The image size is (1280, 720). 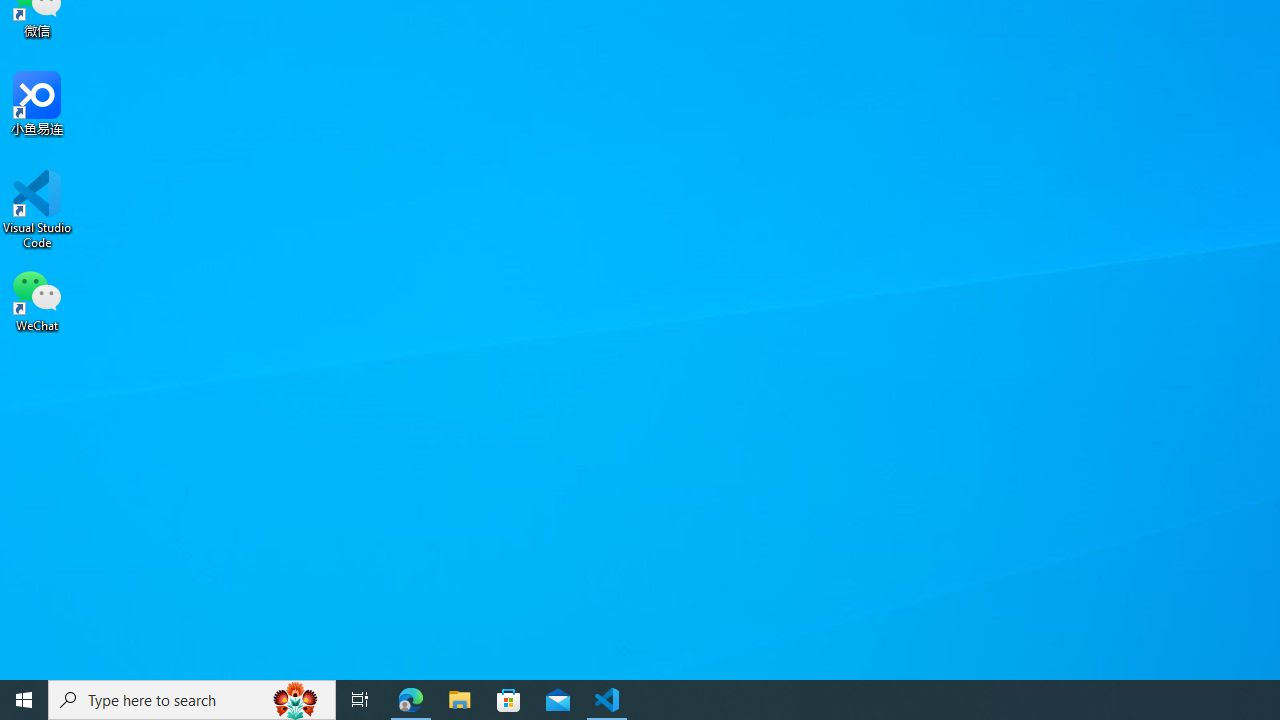 I want to click on WeChat, so click(x=37, y=299).